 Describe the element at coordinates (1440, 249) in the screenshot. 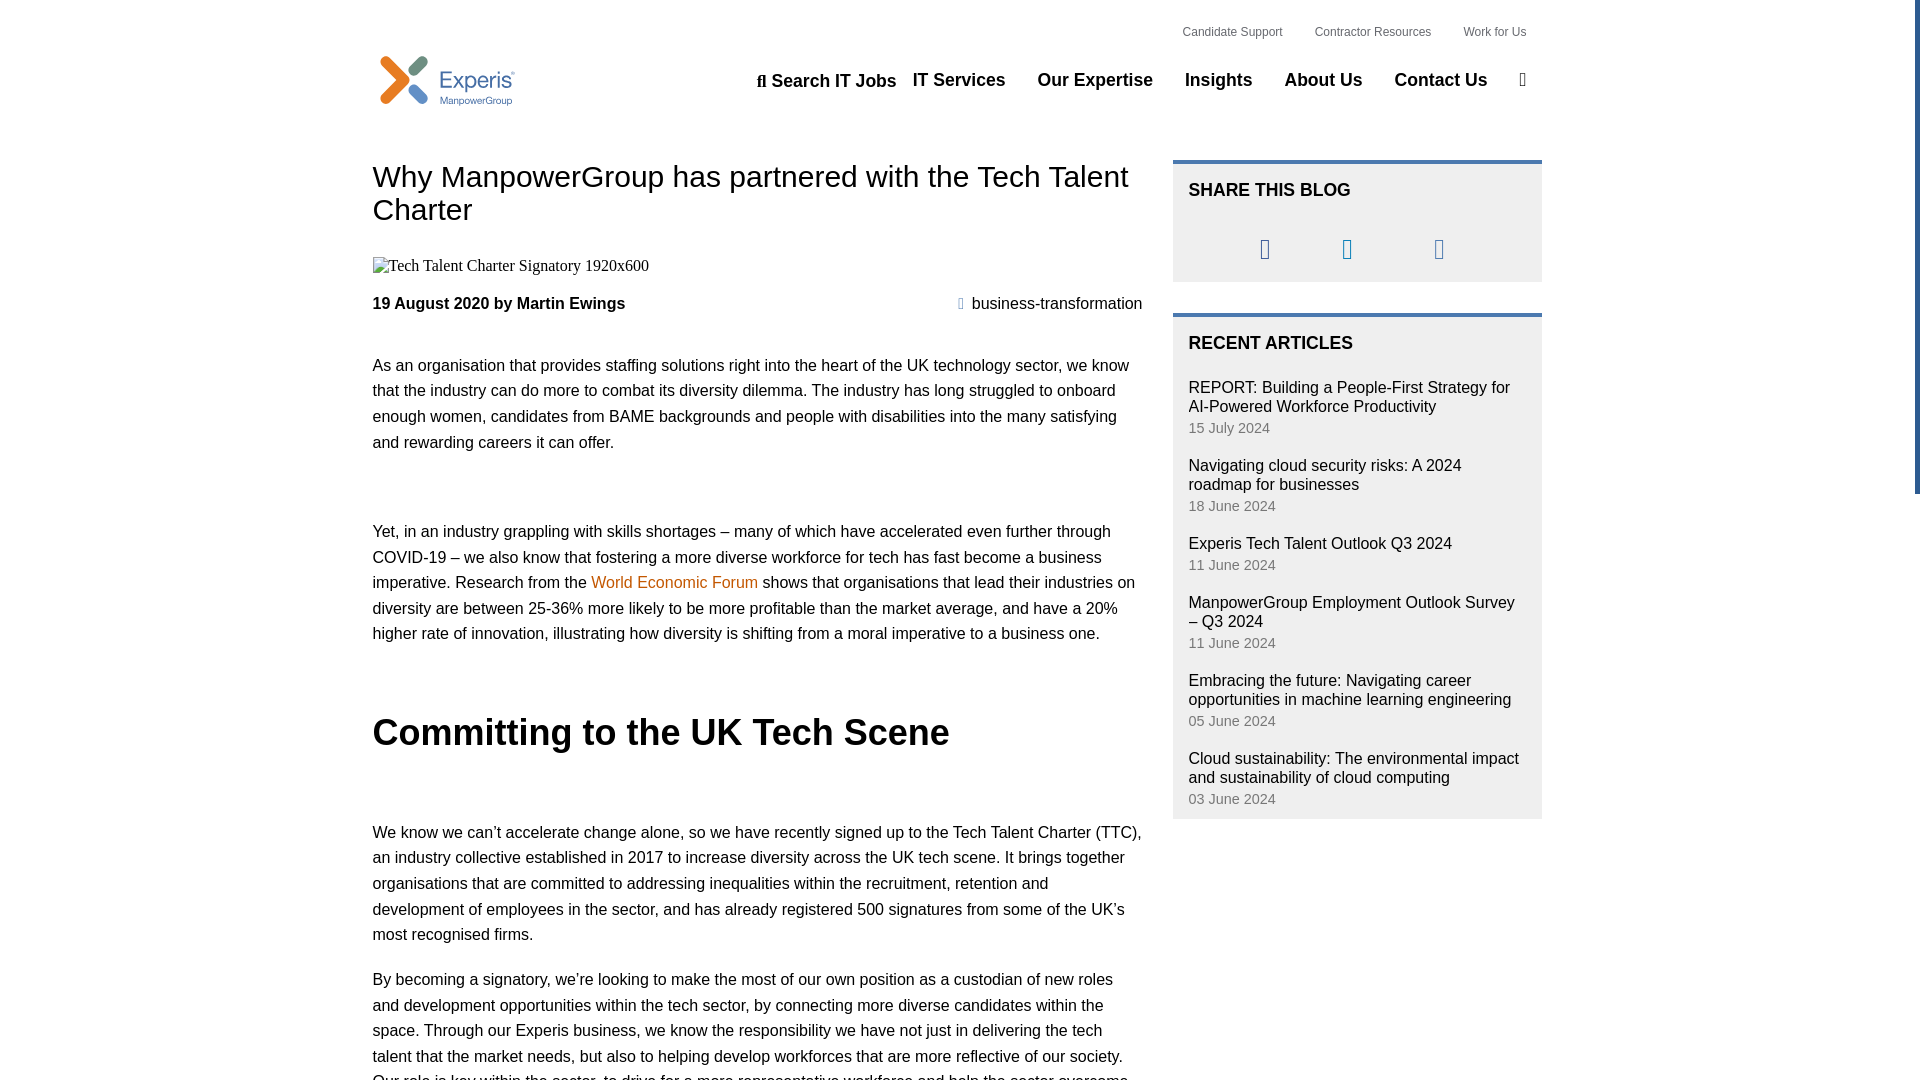

I see `Email` at that location.